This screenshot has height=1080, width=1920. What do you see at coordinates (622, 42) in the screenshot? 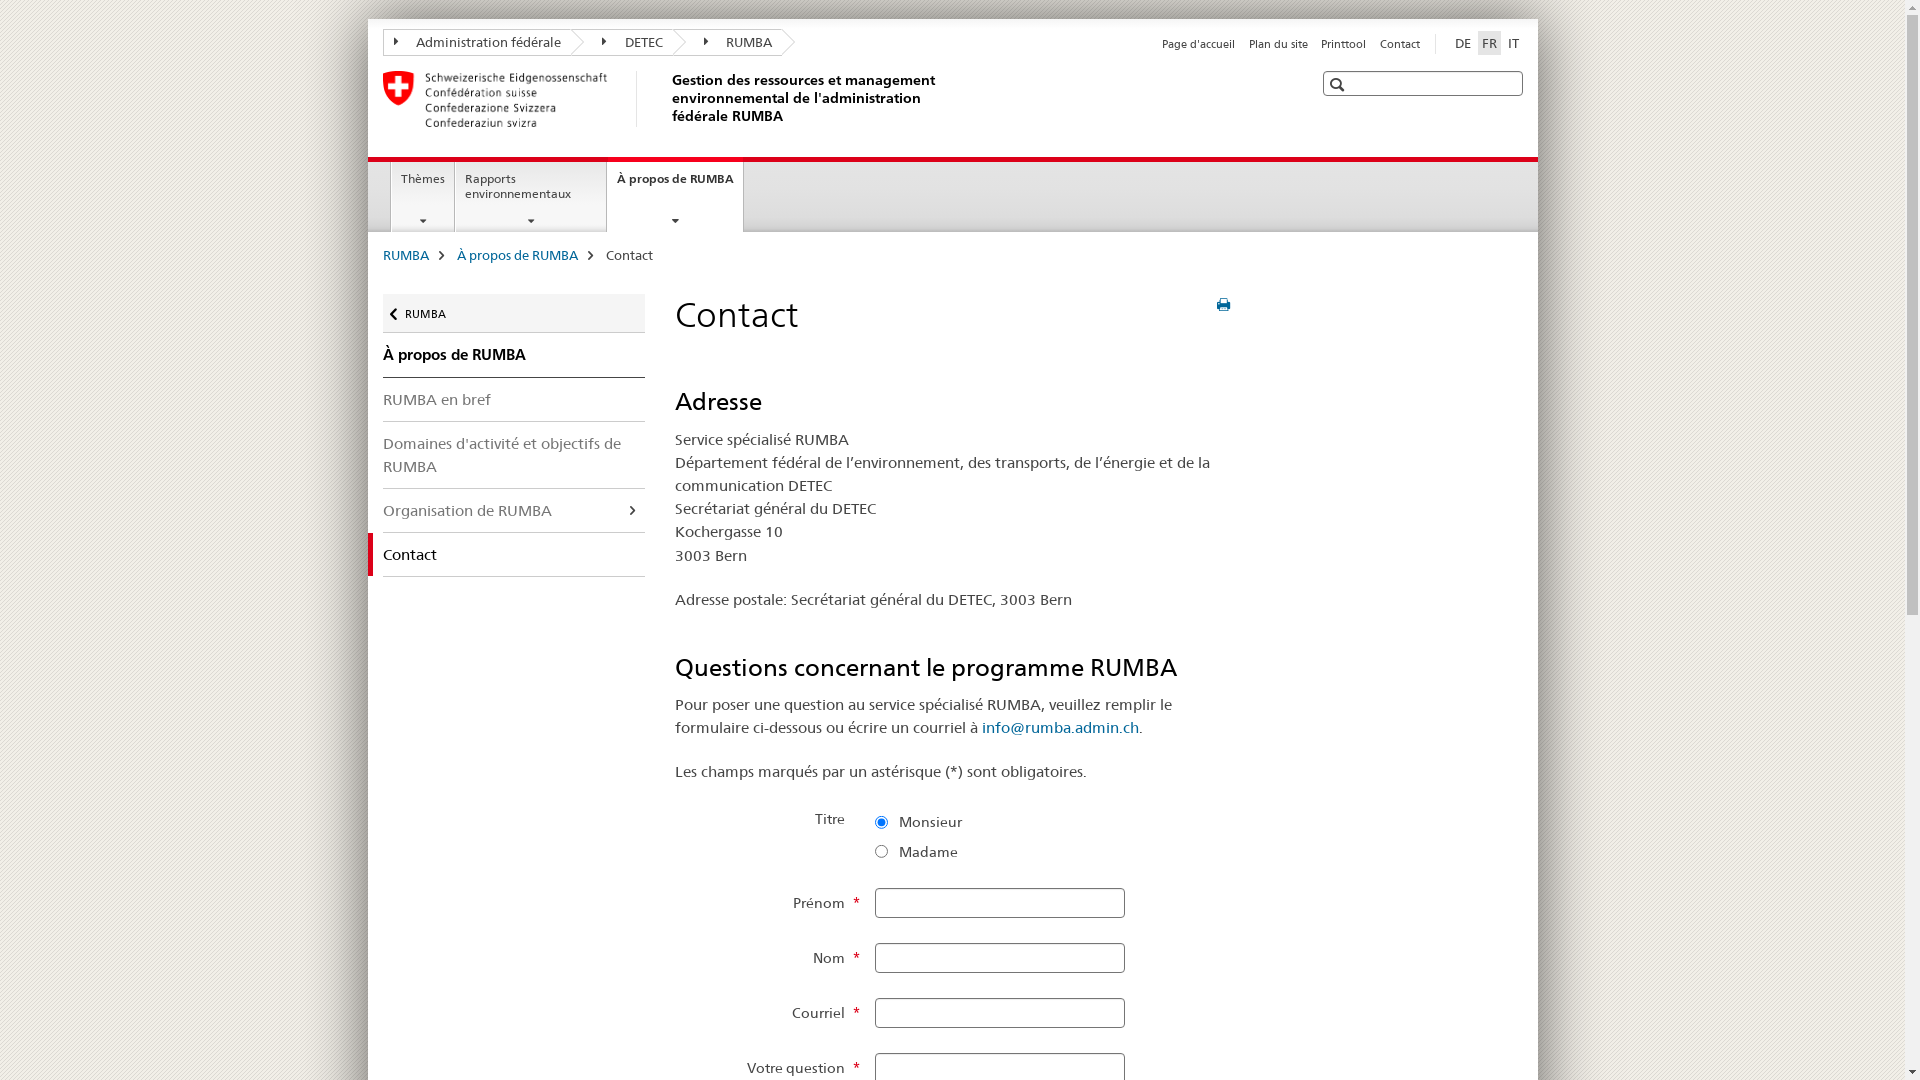
I see `DETEC` at bounding box center [622, 42].